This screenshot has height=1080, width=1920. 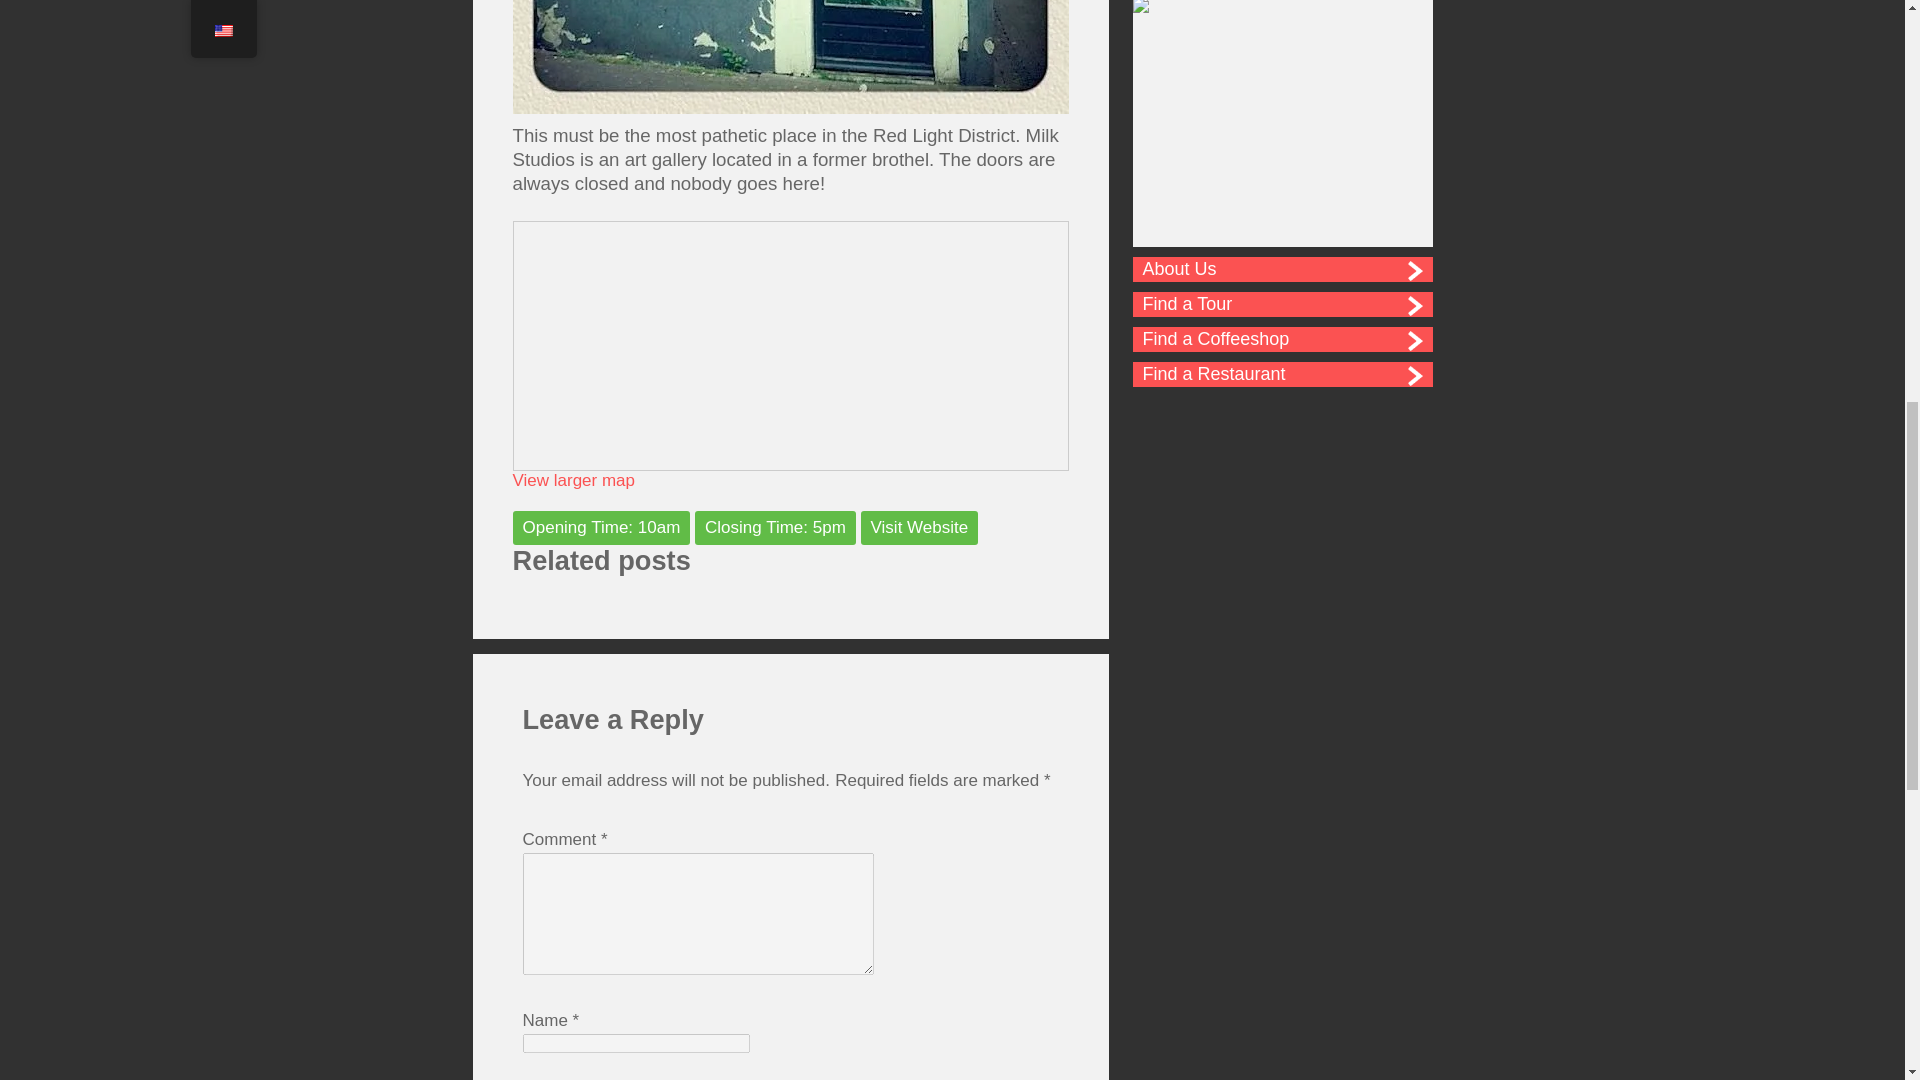 What do you see at coordinates (574, 480) in the screenshot?
I see `View larger map` at bounding box center [574, 480].